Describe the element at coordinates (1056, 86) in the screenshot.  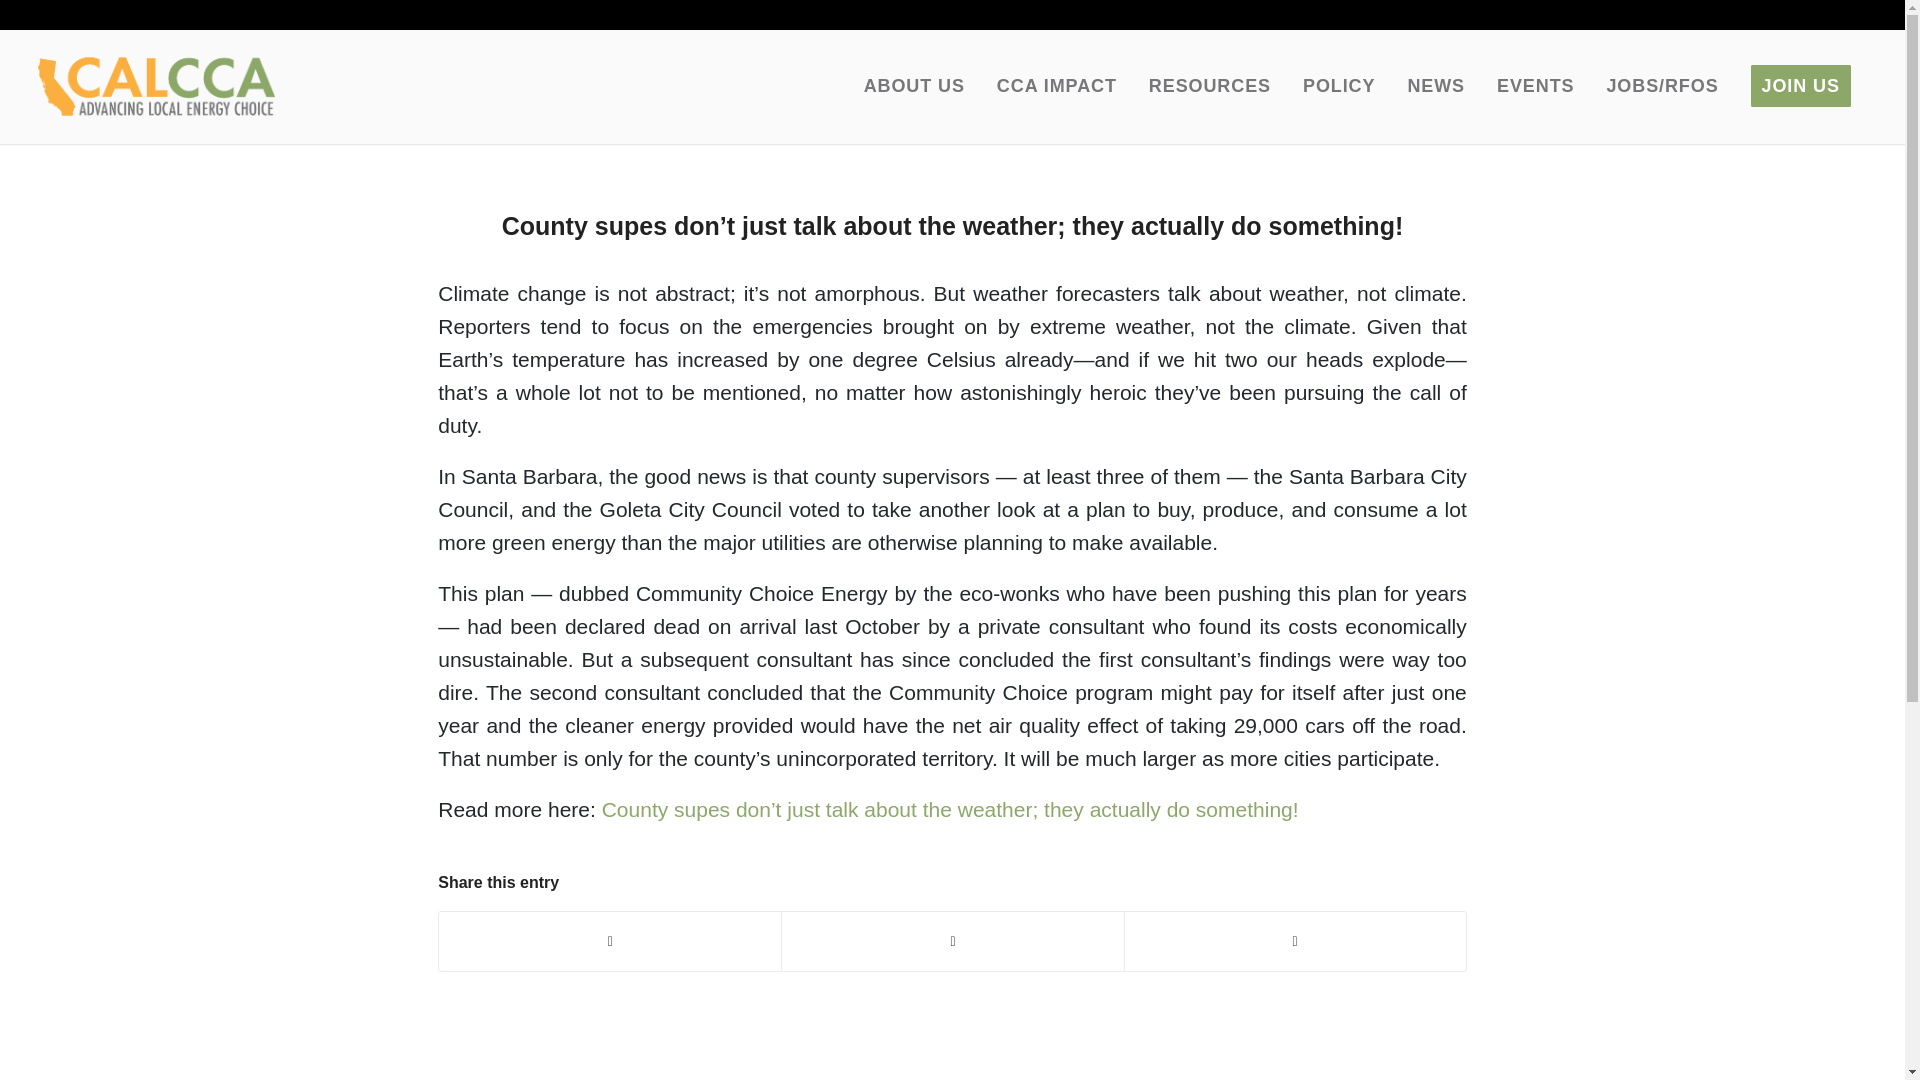
I see `CCA IMPACT` at that location.